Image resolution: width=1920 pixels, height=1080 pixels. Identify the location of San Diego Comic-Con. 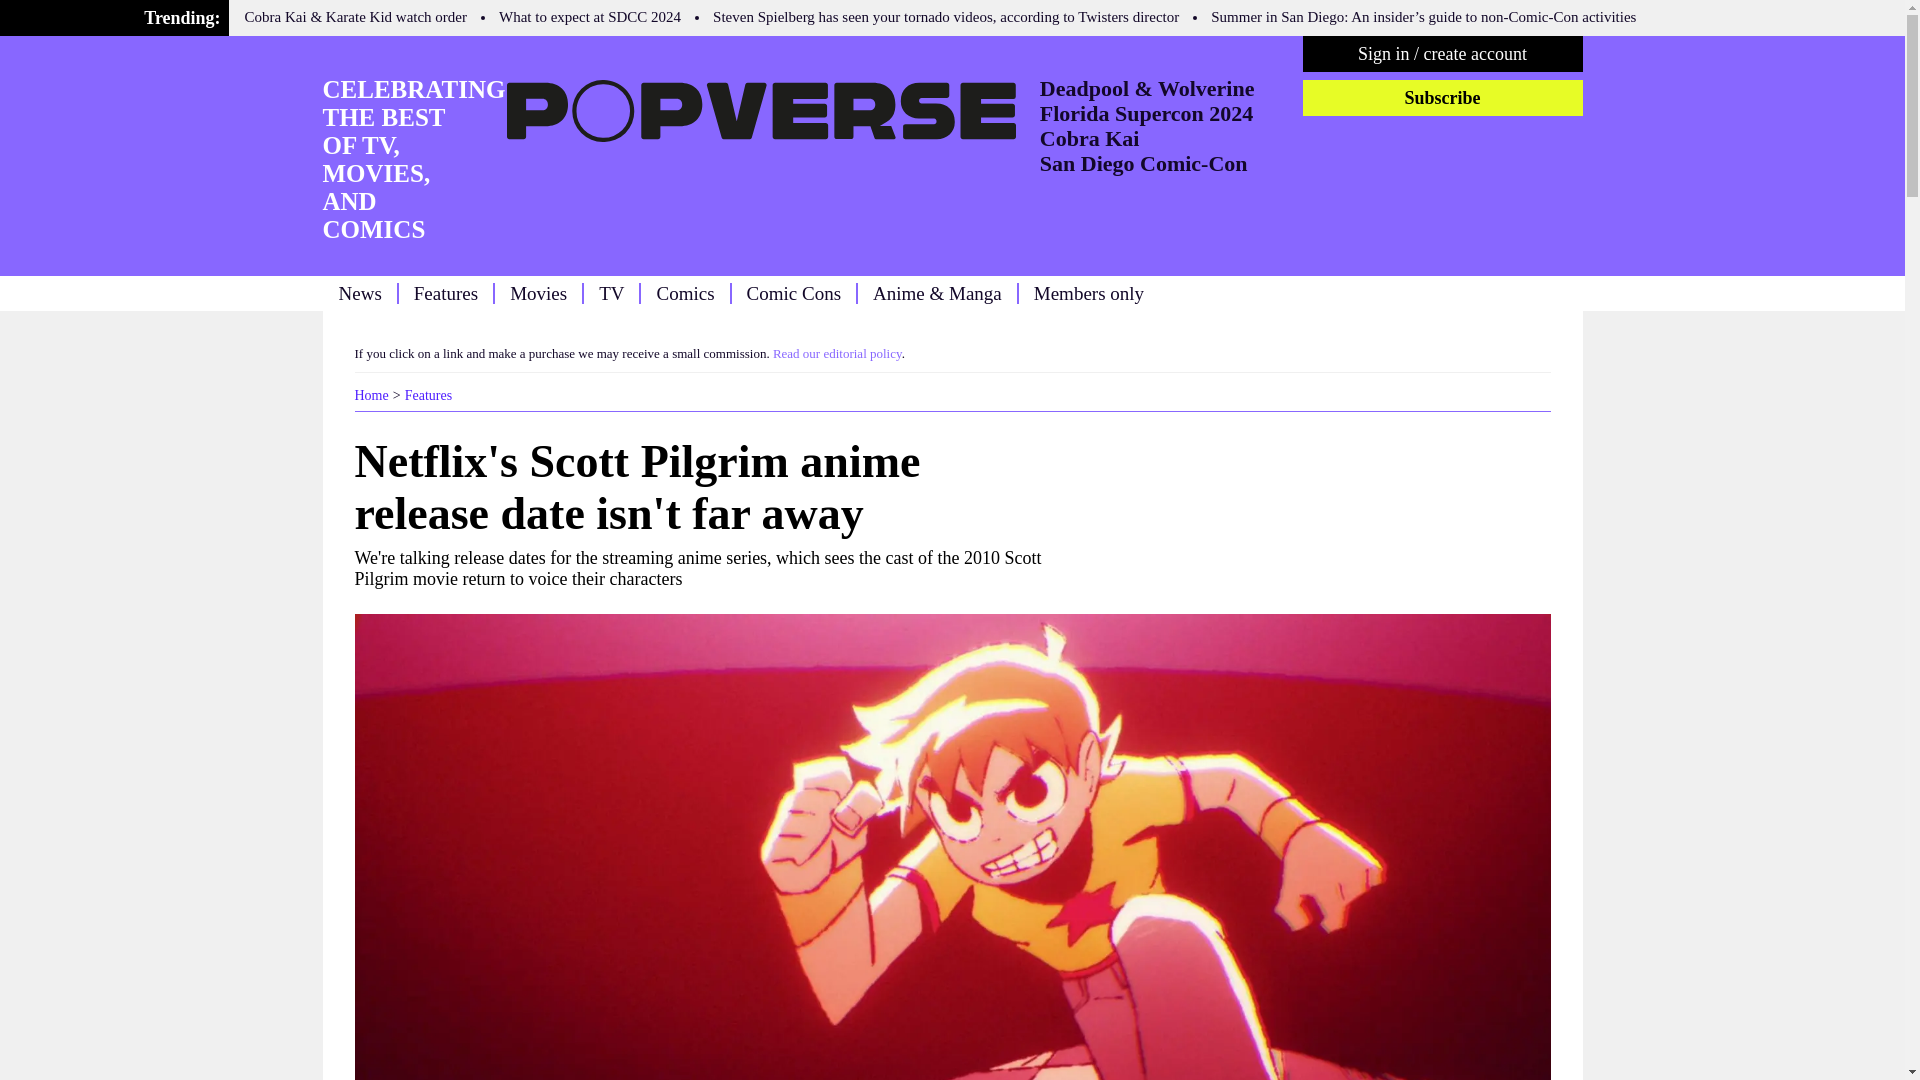
(1144, 164).